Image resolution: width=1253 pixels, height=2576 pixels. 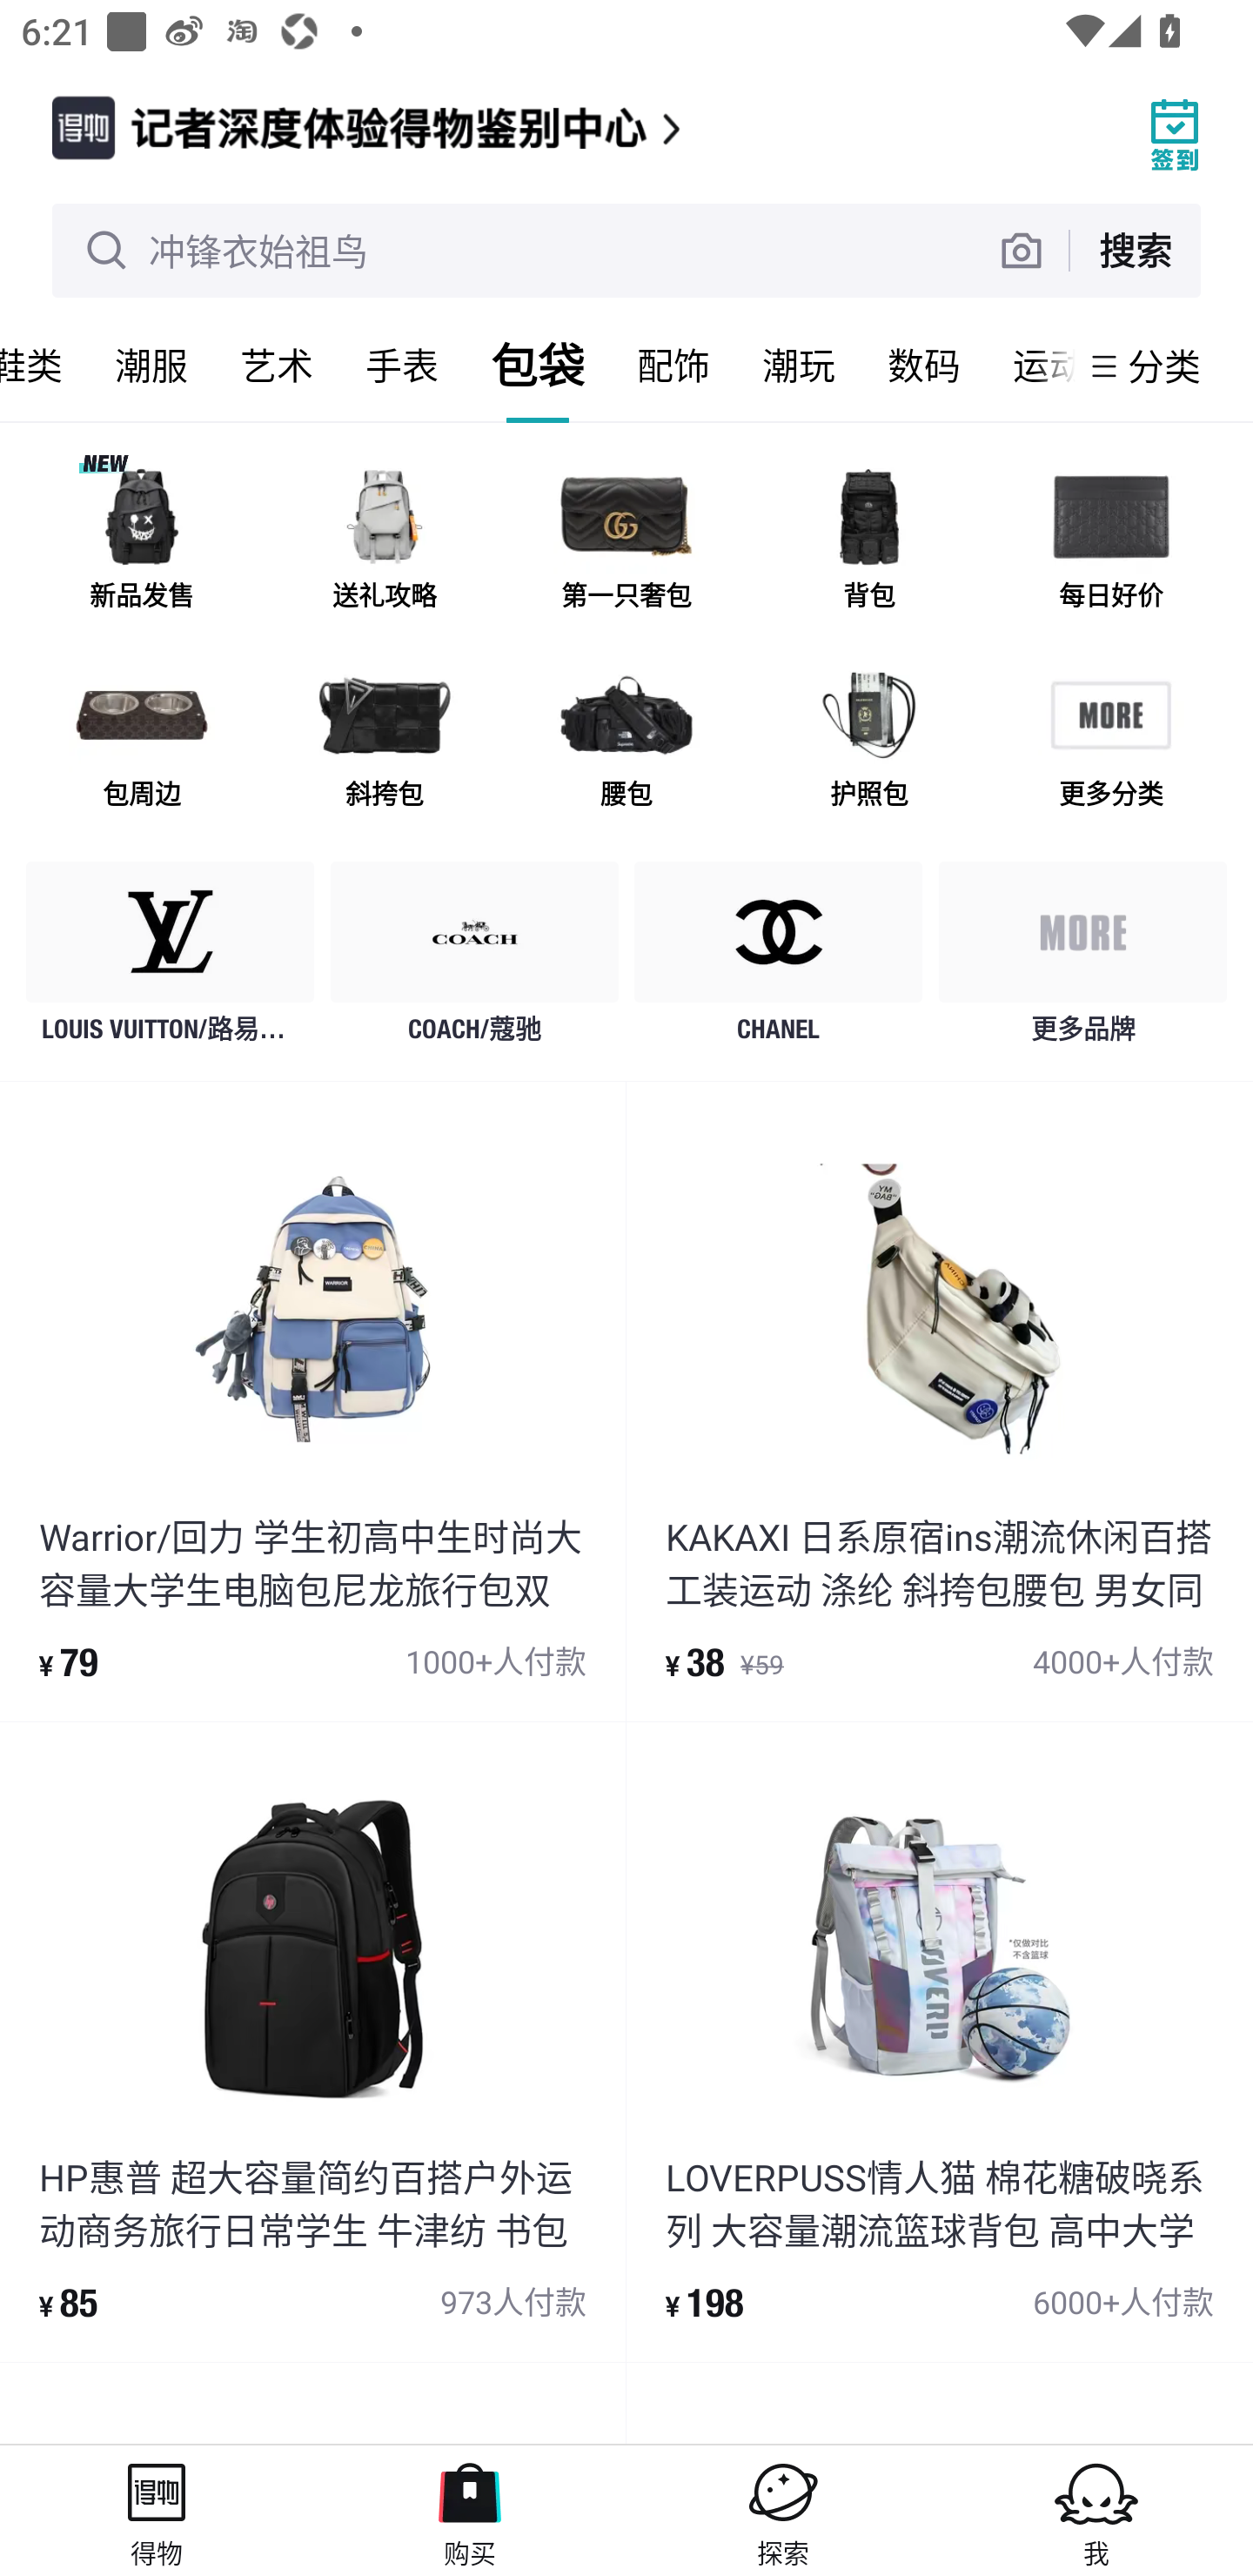 What do you see at coordinates (1135, 249) in the screenshot?
I see `搜索` at bounding box center [1135, 249].